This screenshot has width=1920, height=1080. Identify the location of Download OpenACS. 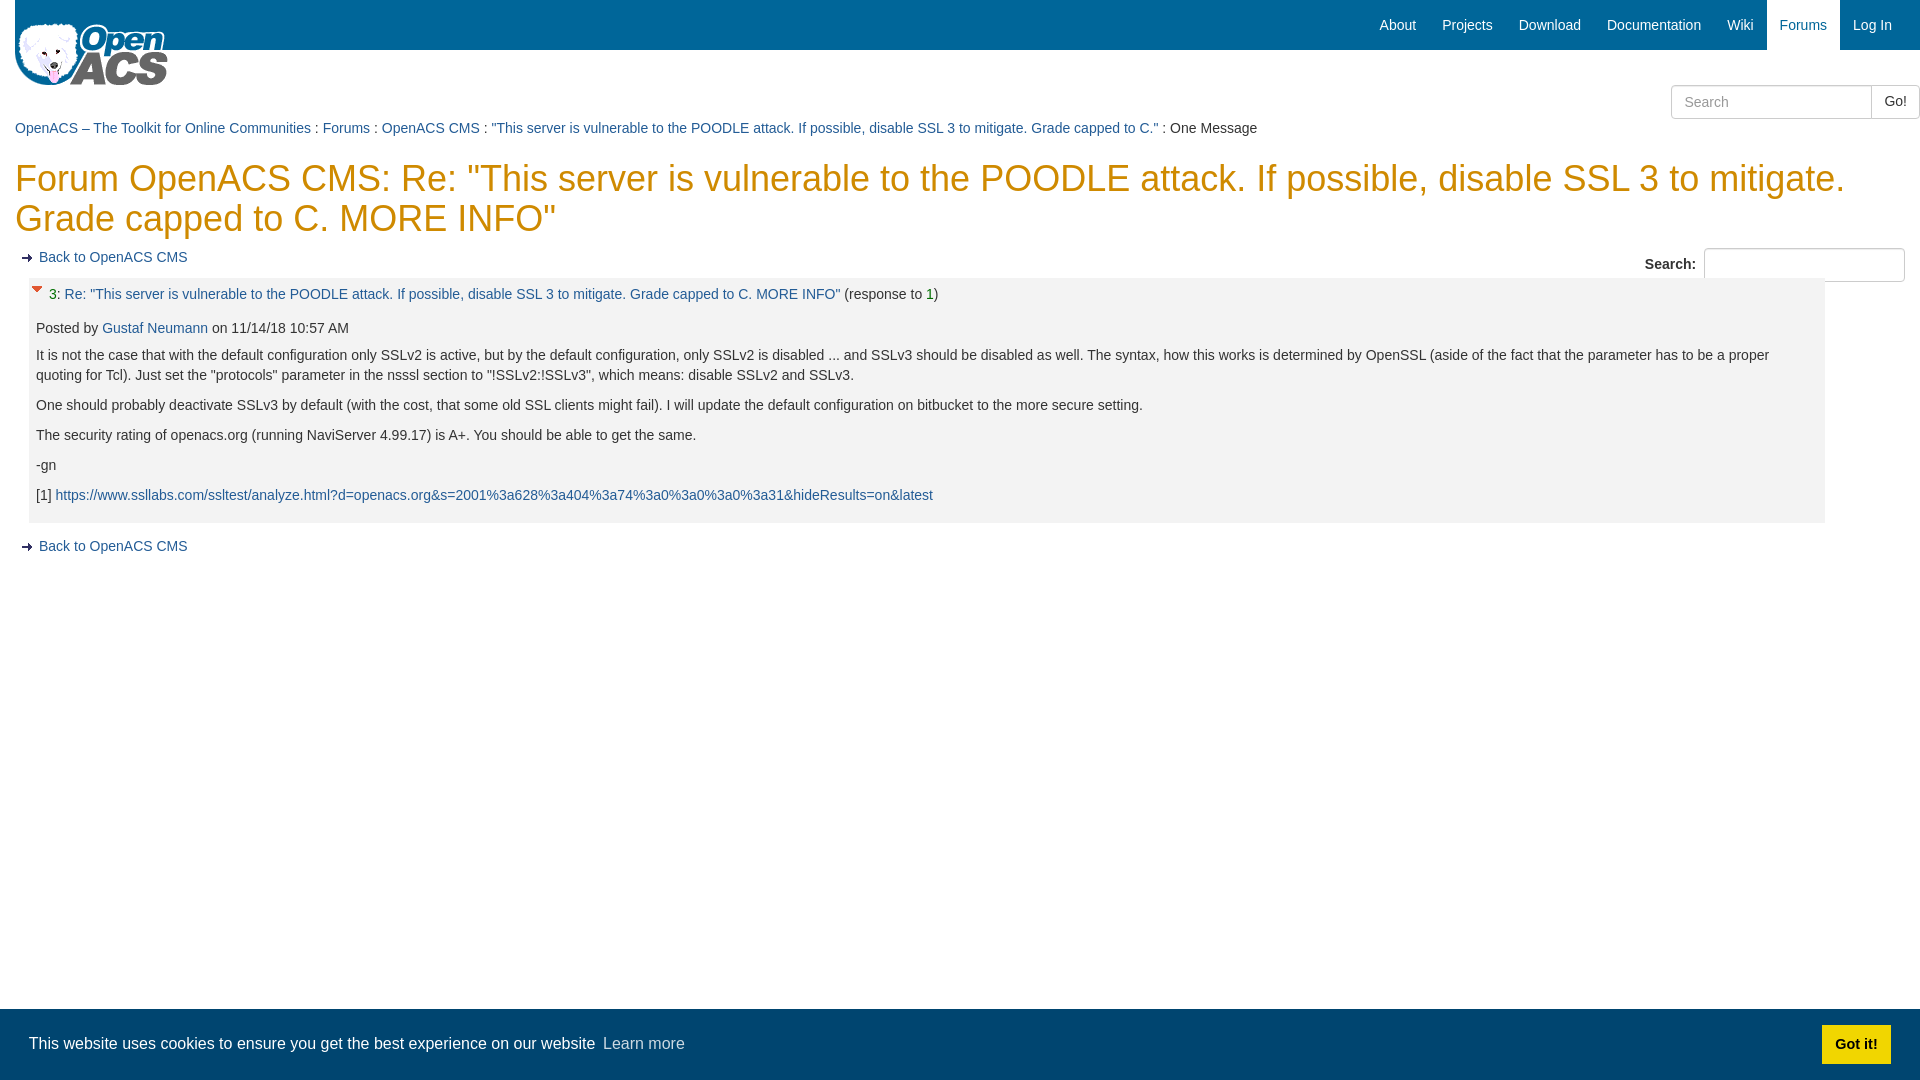
(1549, 24).